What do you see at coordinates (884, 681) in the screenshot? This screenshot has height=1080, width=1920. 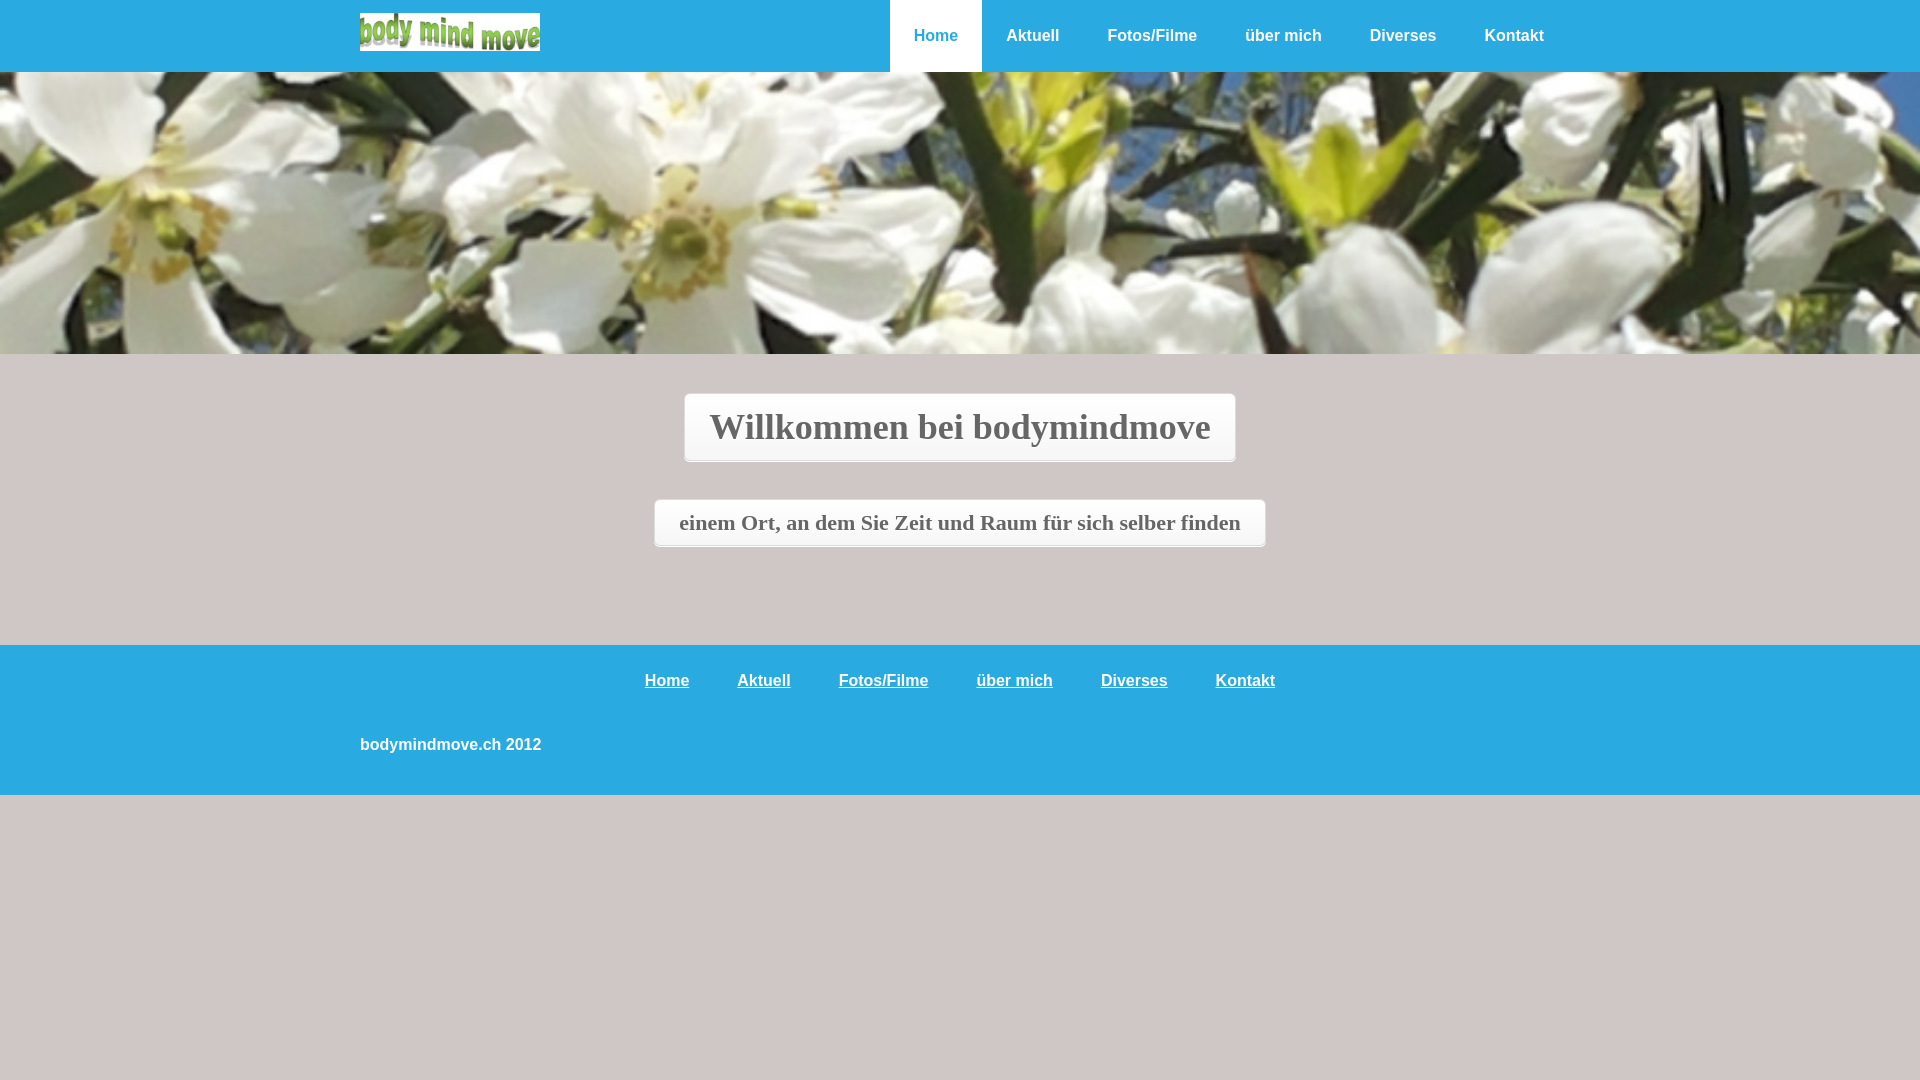 I see `Fotos/Filme` at bounding box center [884, 681].